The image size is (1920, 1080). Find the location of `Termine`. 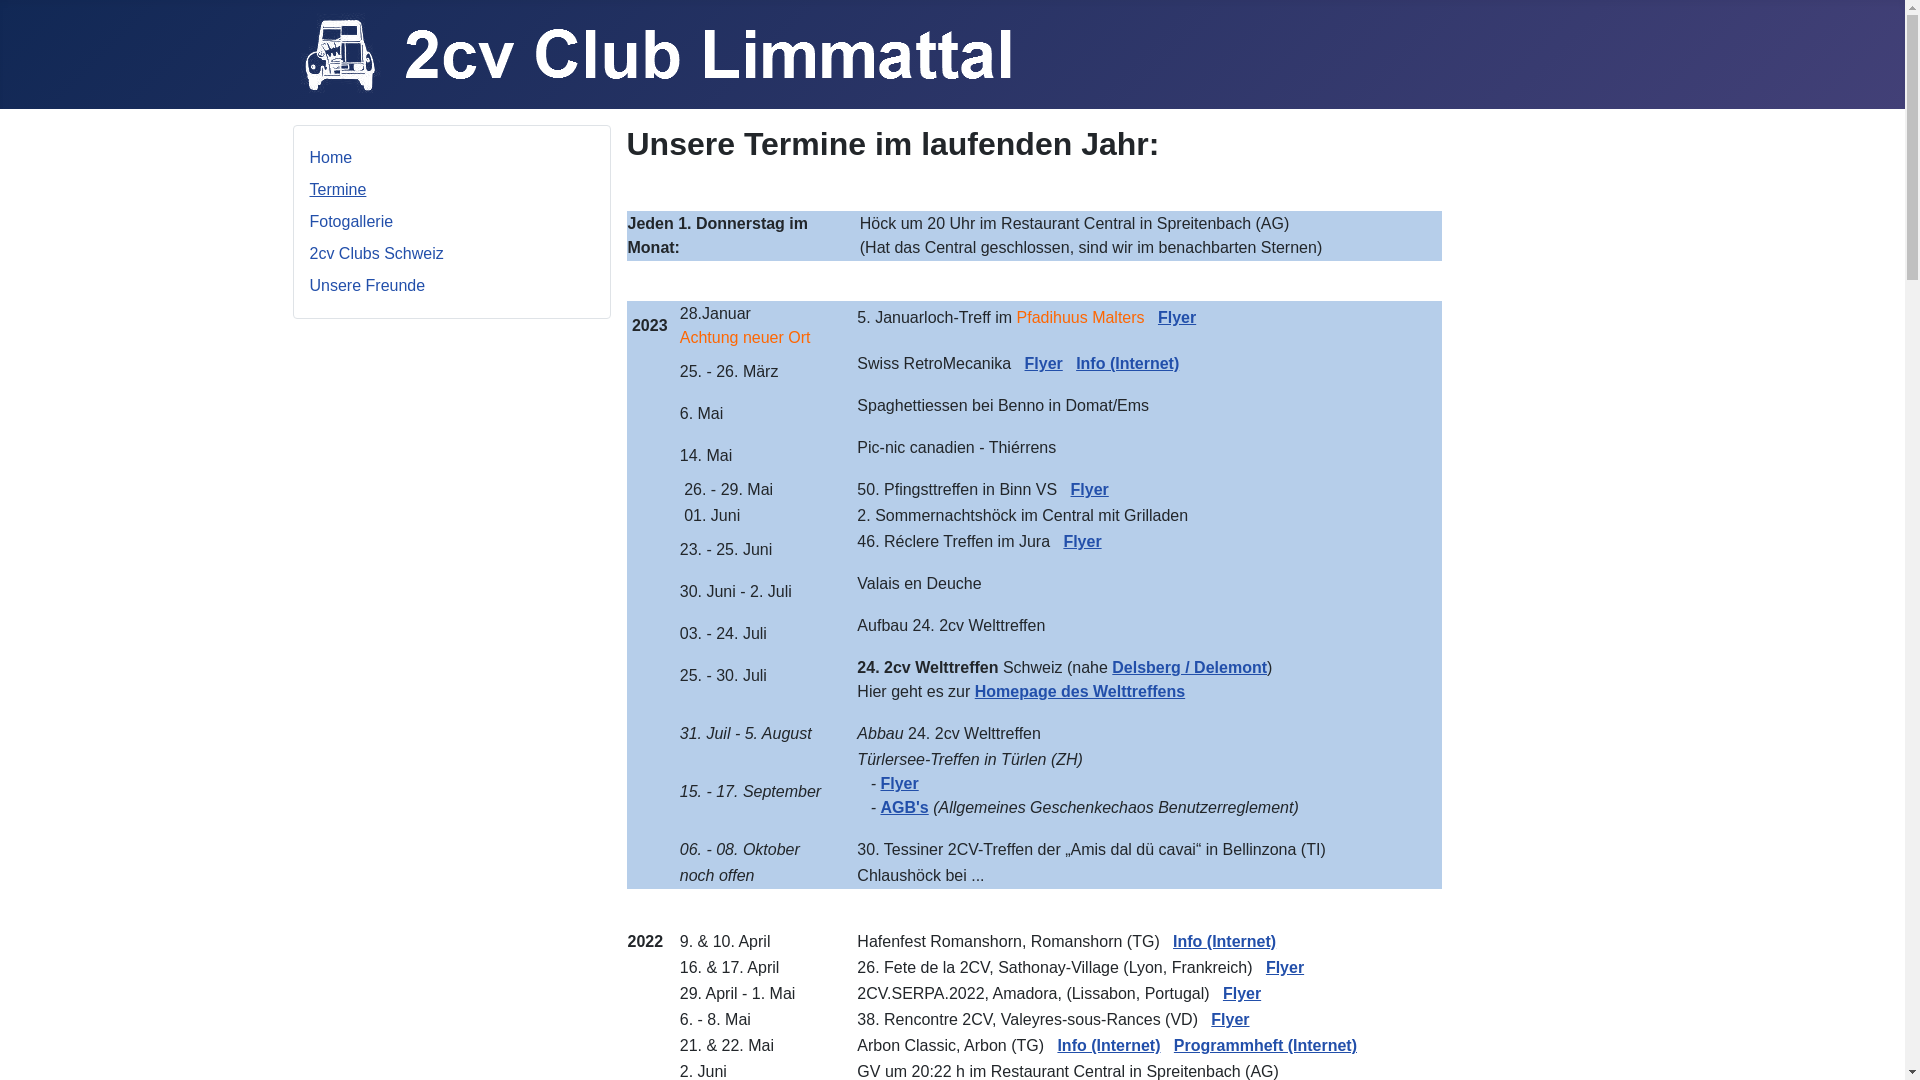

Termine is located at coordinates (338, 190).